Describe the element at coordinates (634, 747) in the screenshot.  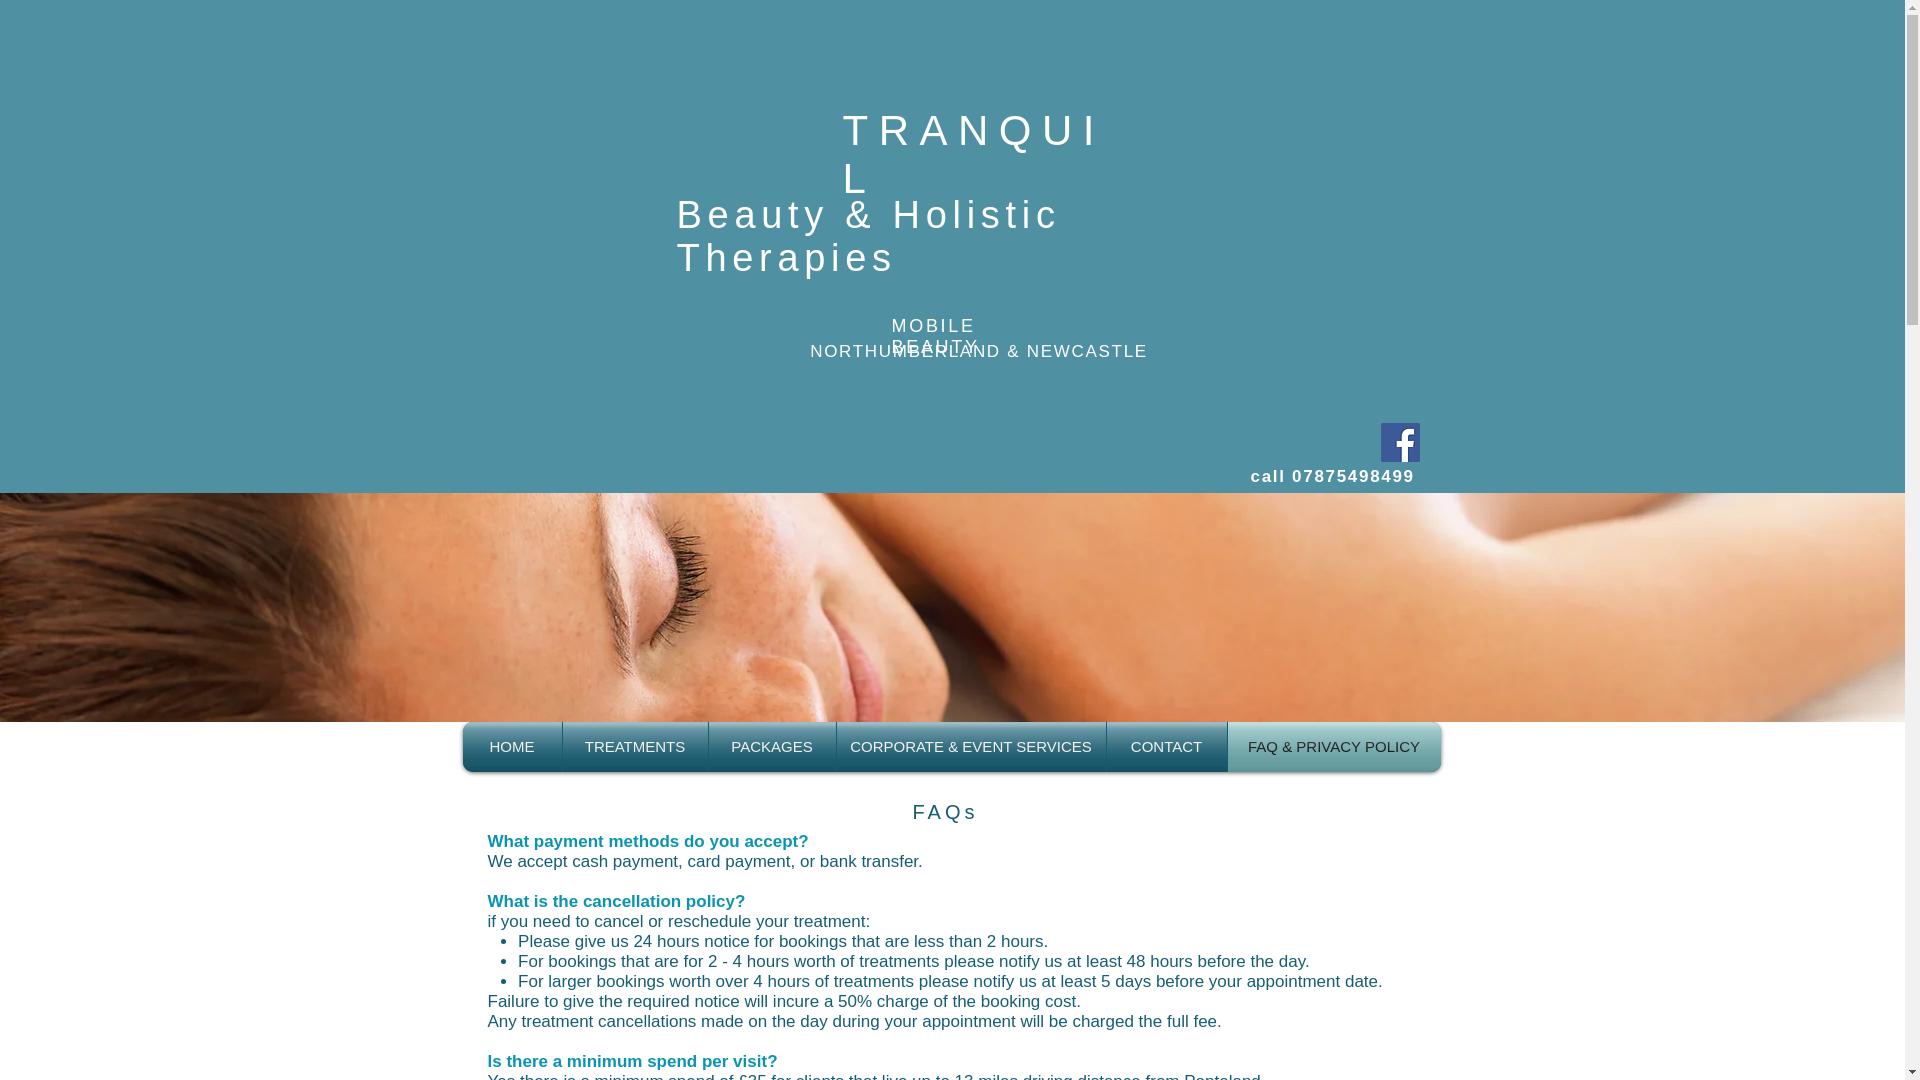
I see `TREATMENTS` at that location.